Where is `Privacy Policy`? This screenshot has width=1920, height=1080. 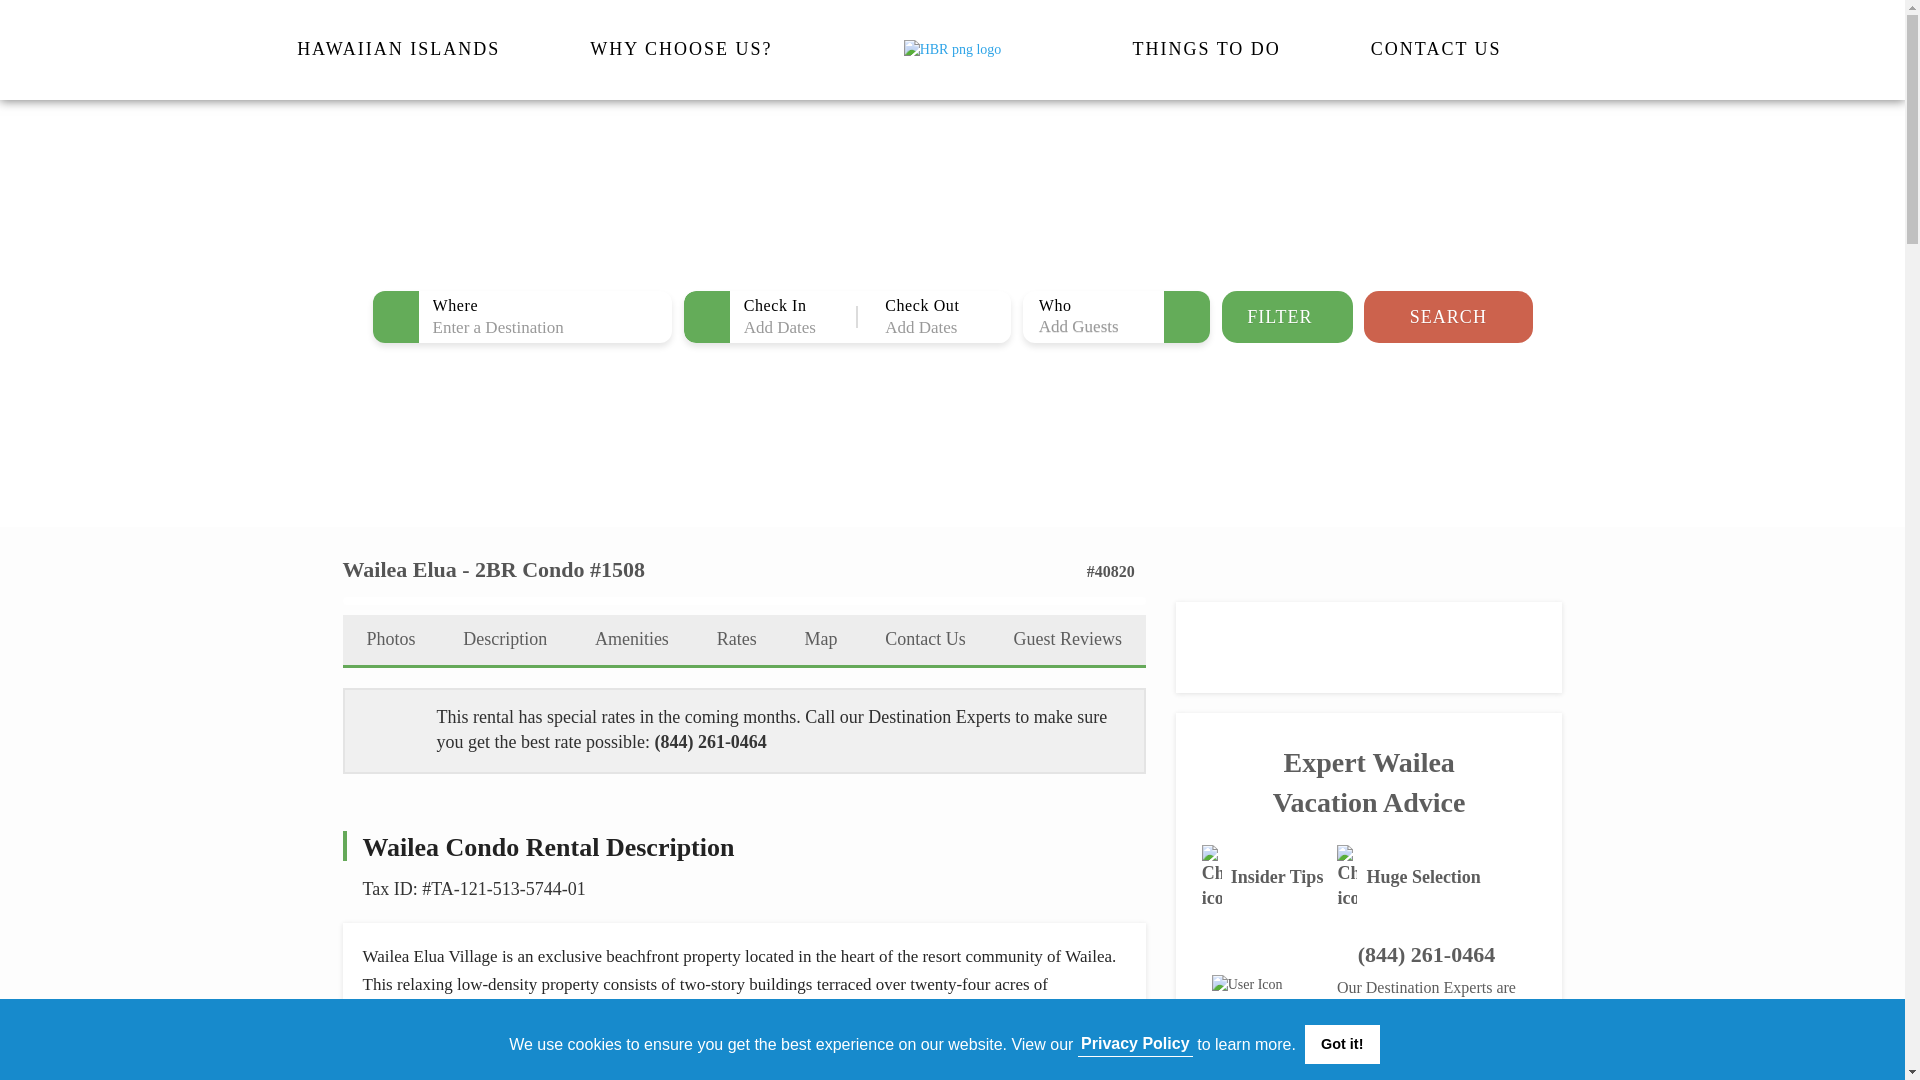 Privacy Policy is located at coordinates (1134, 1043).